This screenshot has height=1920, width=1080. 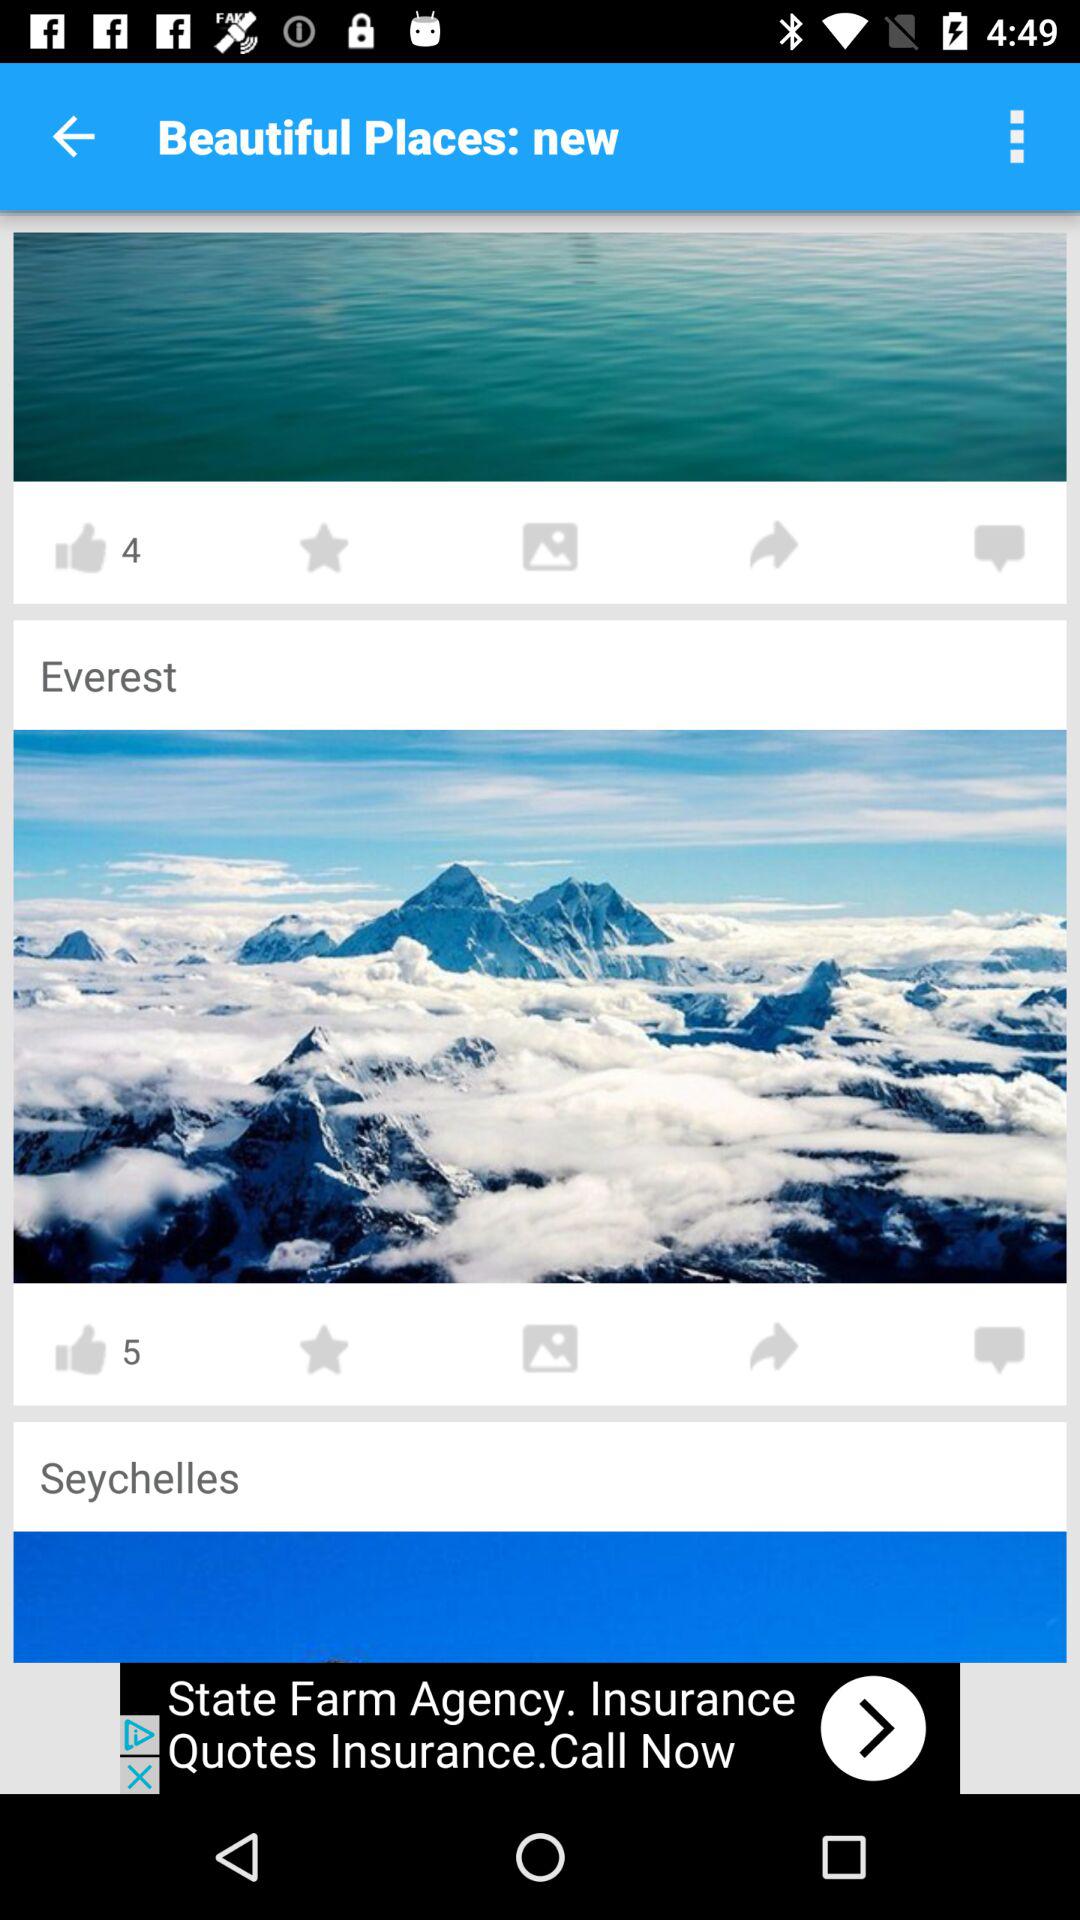 What do you see at coordinates (775, 1350) in the screenshot?
I see `share the image` at bounding box center [775, 1350].